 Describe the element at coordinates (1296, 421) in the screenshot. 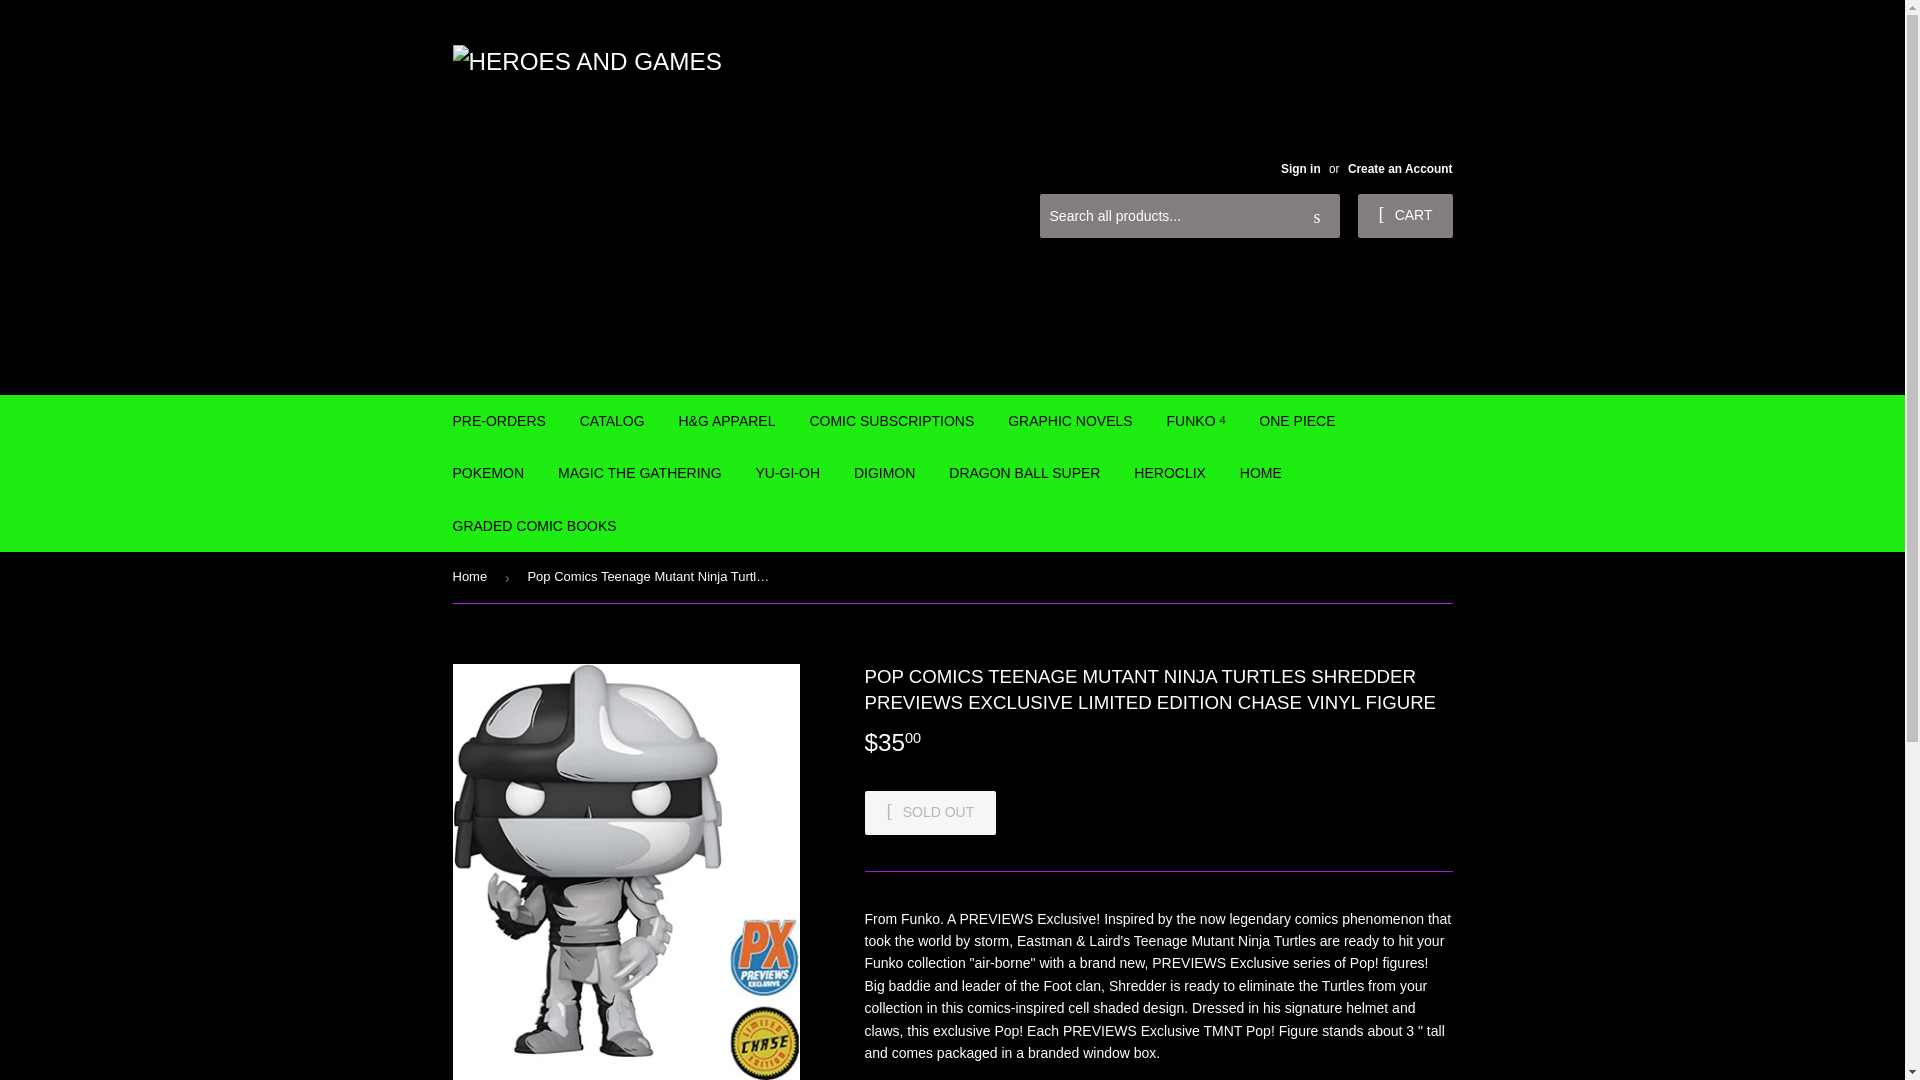

I see `ONE PIECE` at that location.